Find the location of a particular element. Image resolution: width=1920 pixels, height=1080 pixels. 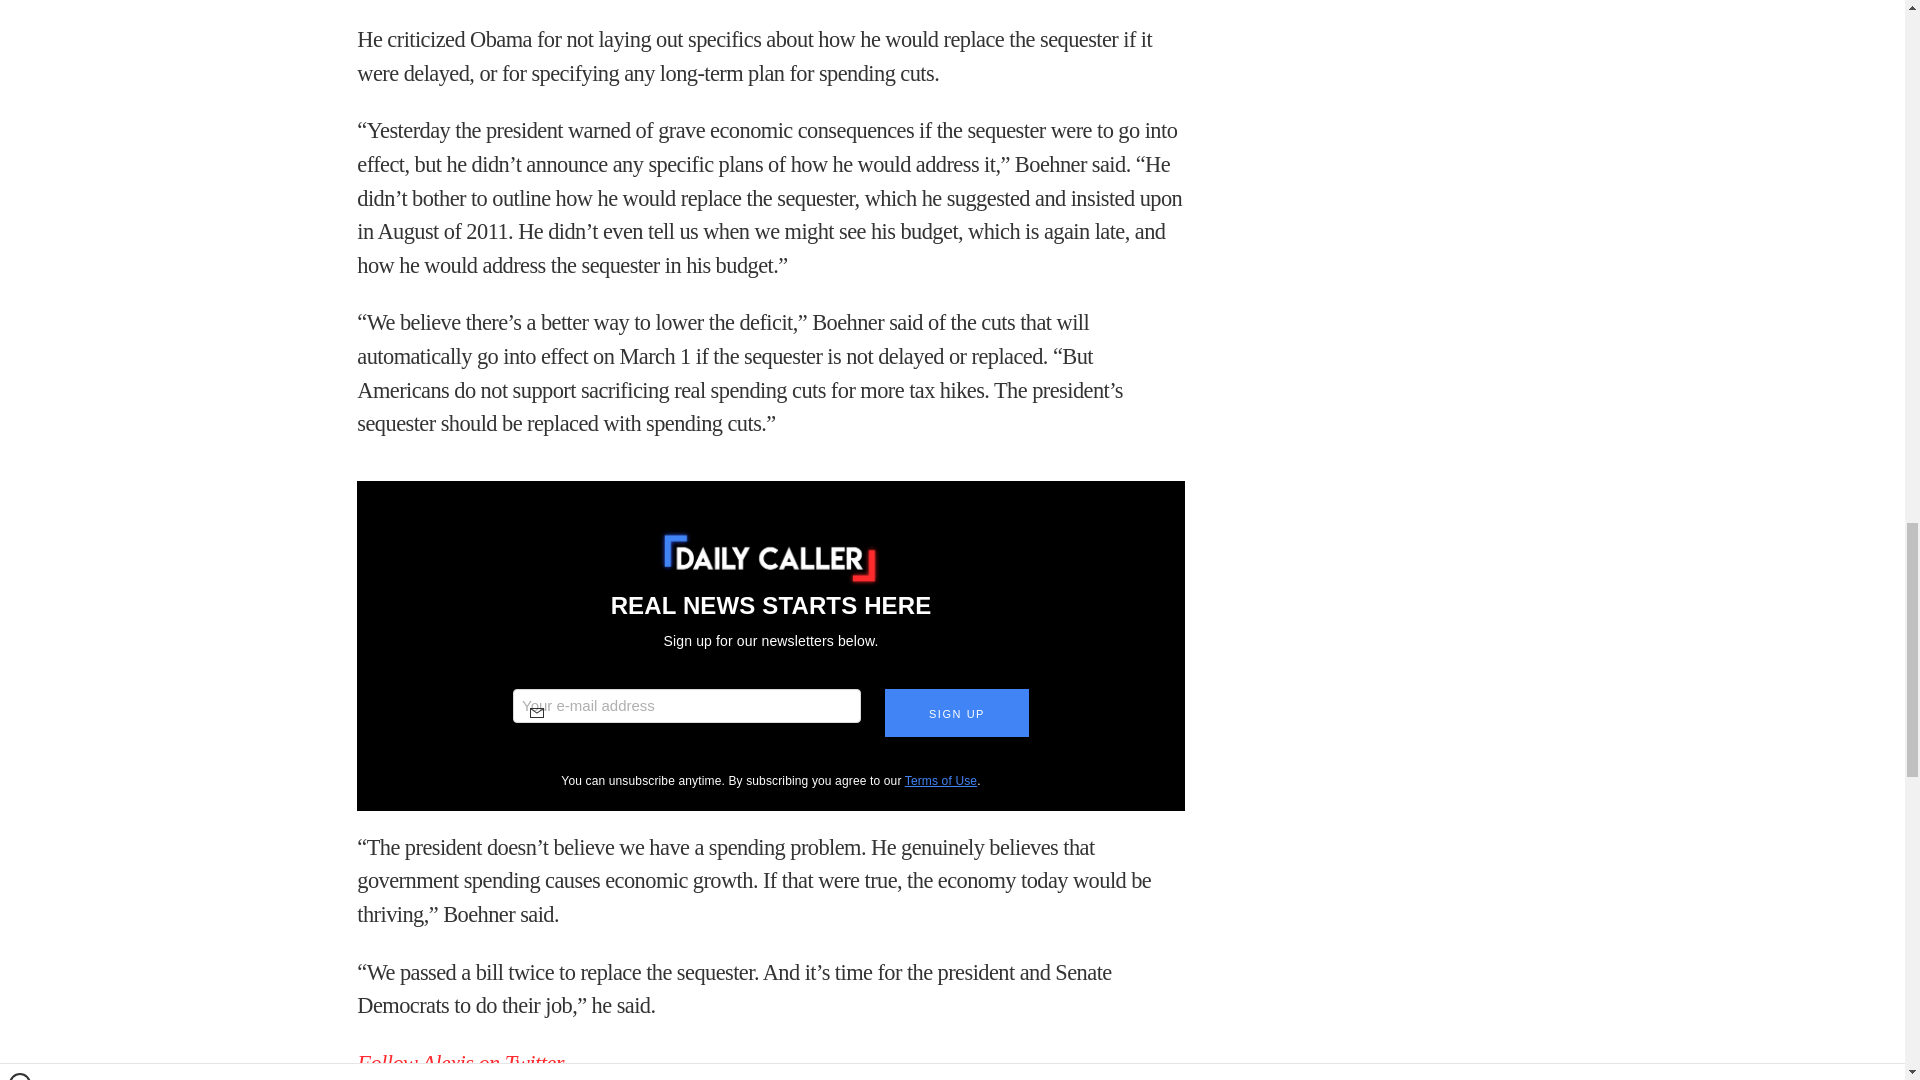

Follow Alexis on Twitter is located at coordinates (460, 1062).